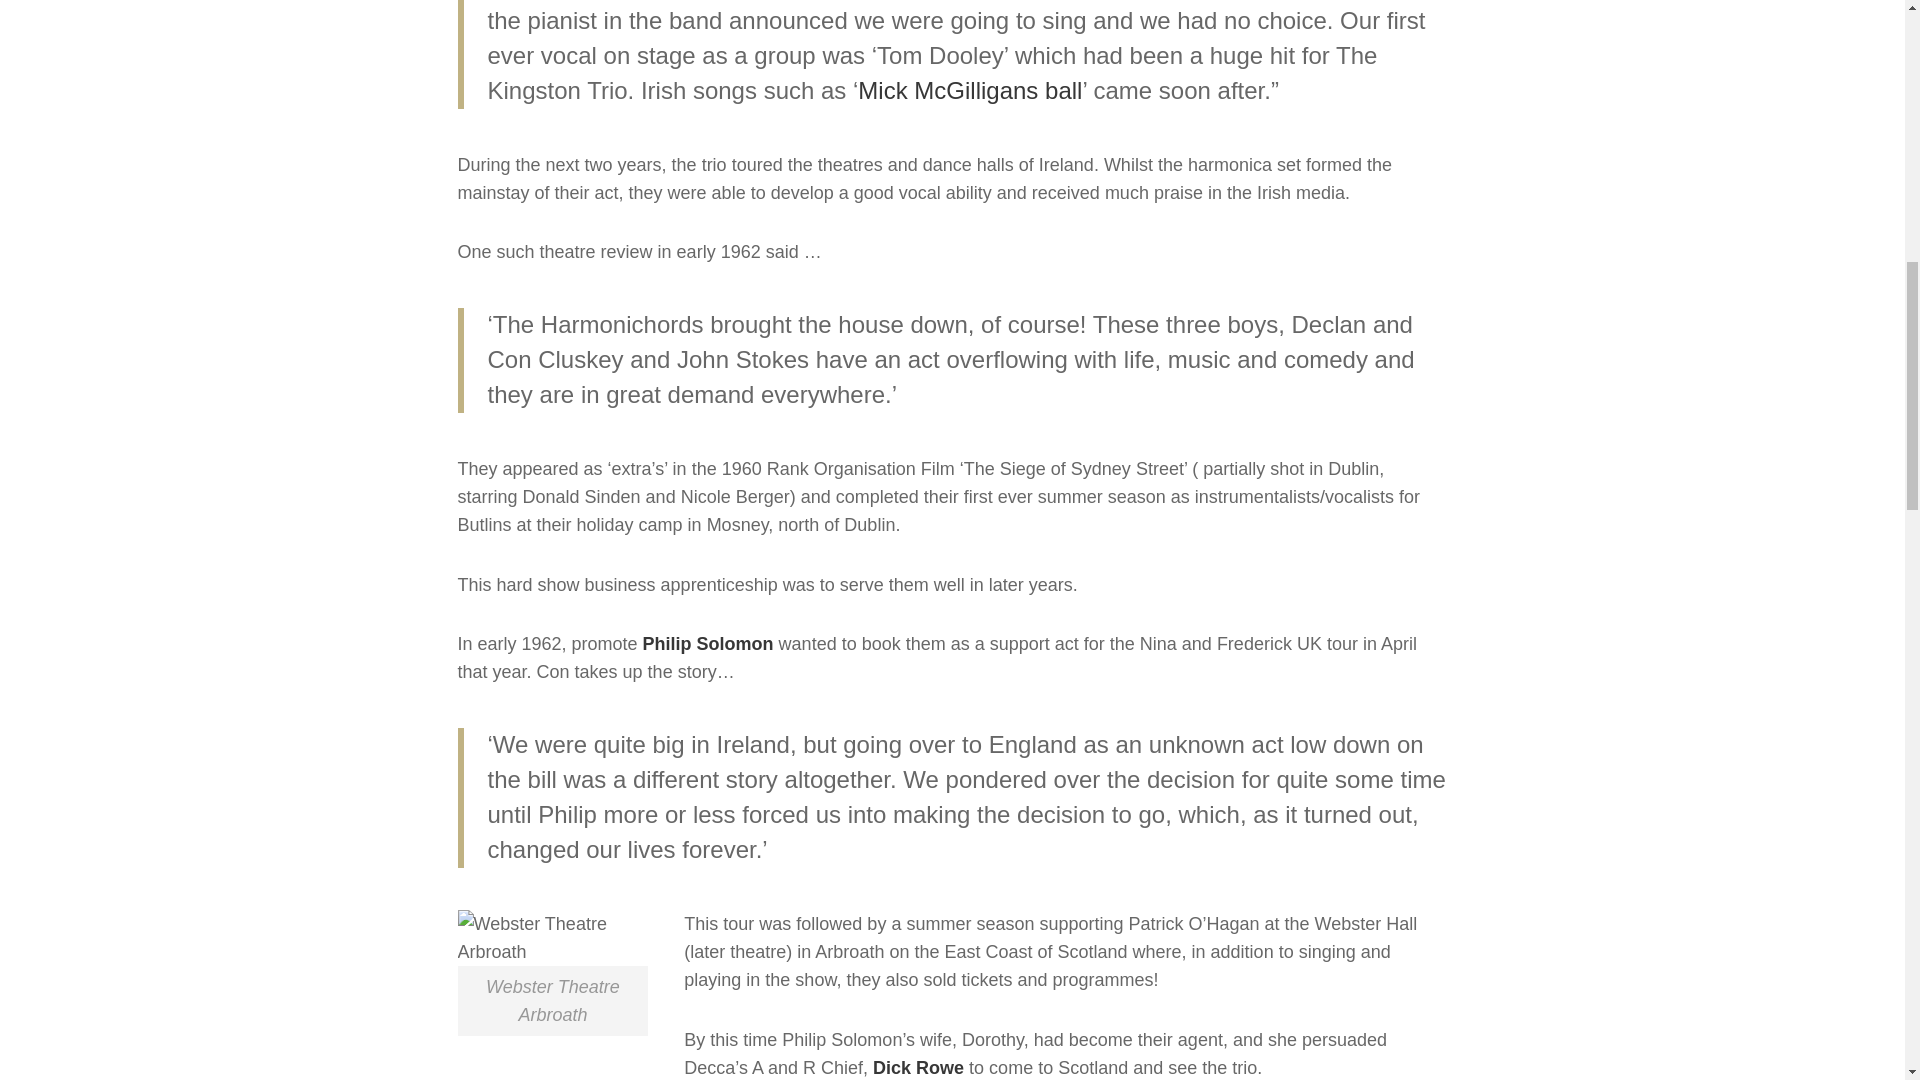 The width and height of the screenshot is (1920, 1080). I want to click on Webster Theatre Arbroath, so click(553, 938).